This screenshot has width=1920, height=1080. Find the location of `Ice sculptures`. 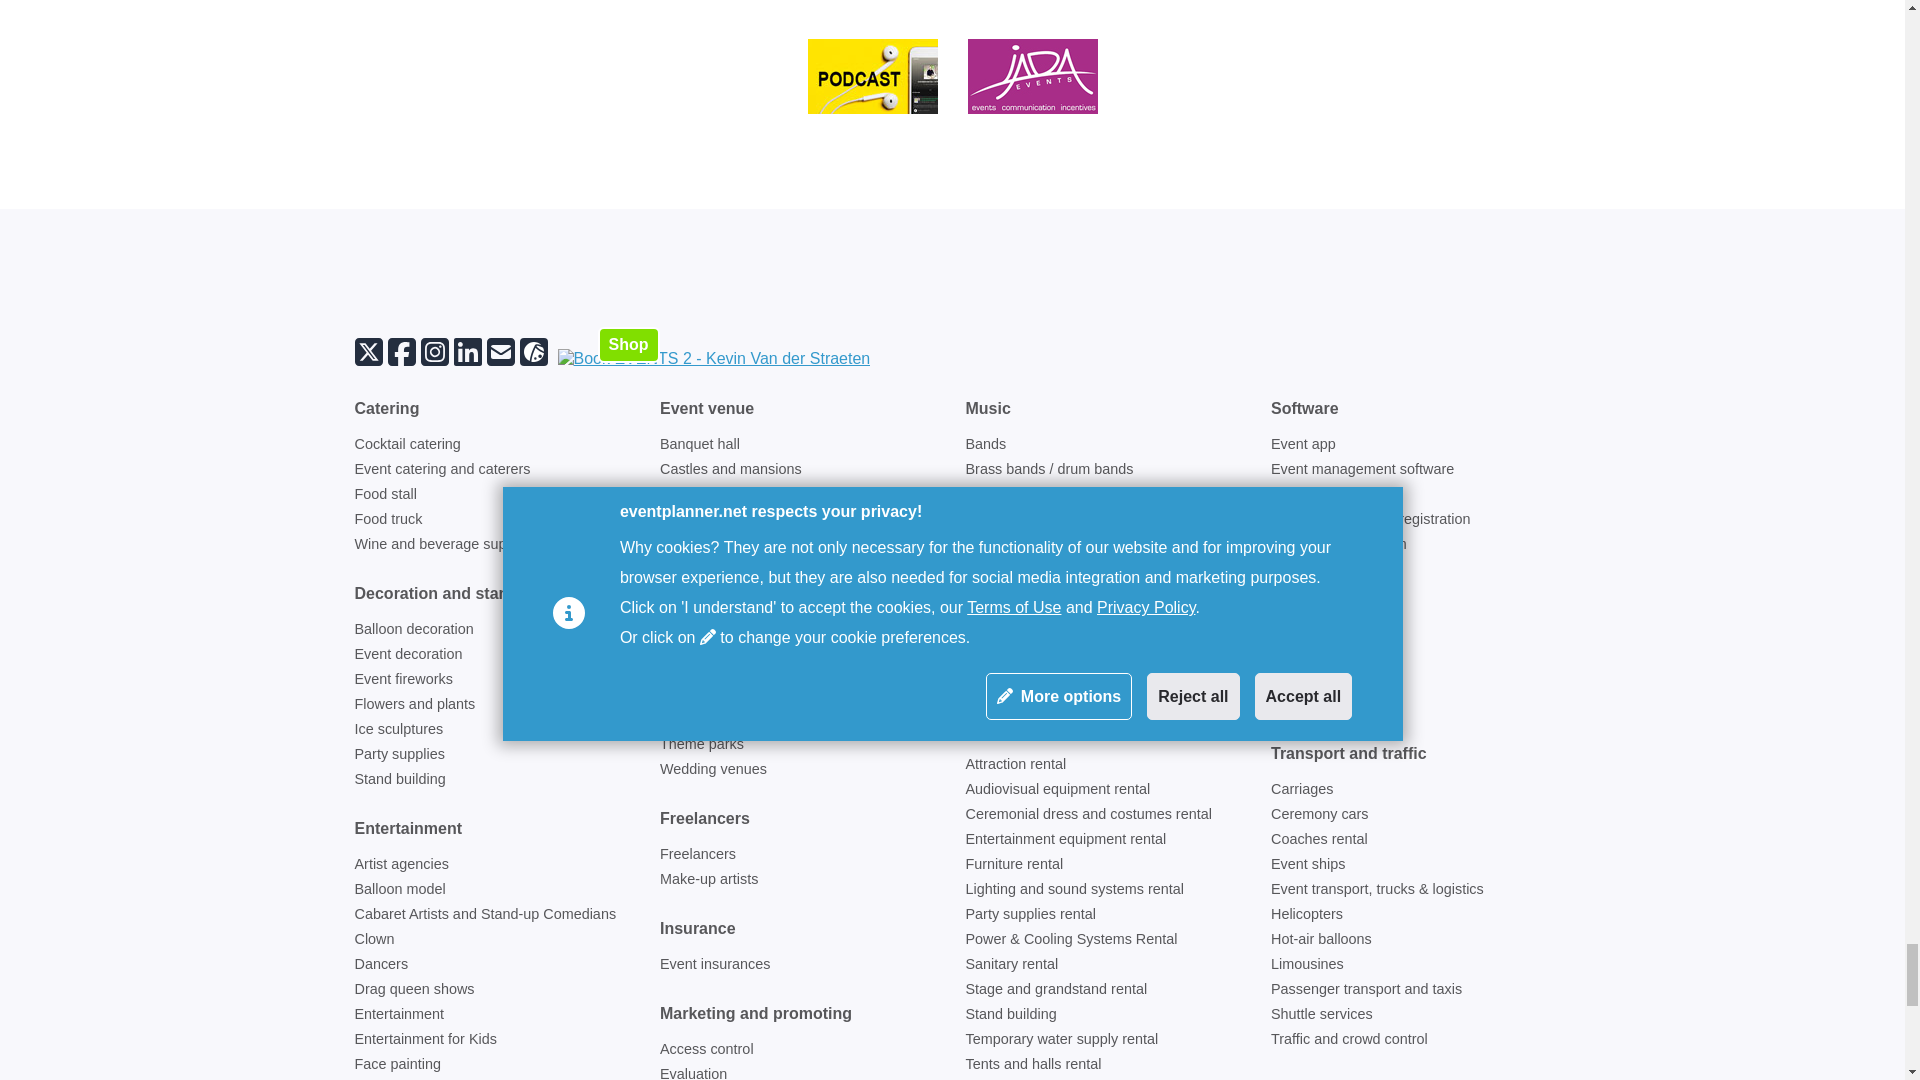

Ice sculptures is located at coordinates (398, 728).